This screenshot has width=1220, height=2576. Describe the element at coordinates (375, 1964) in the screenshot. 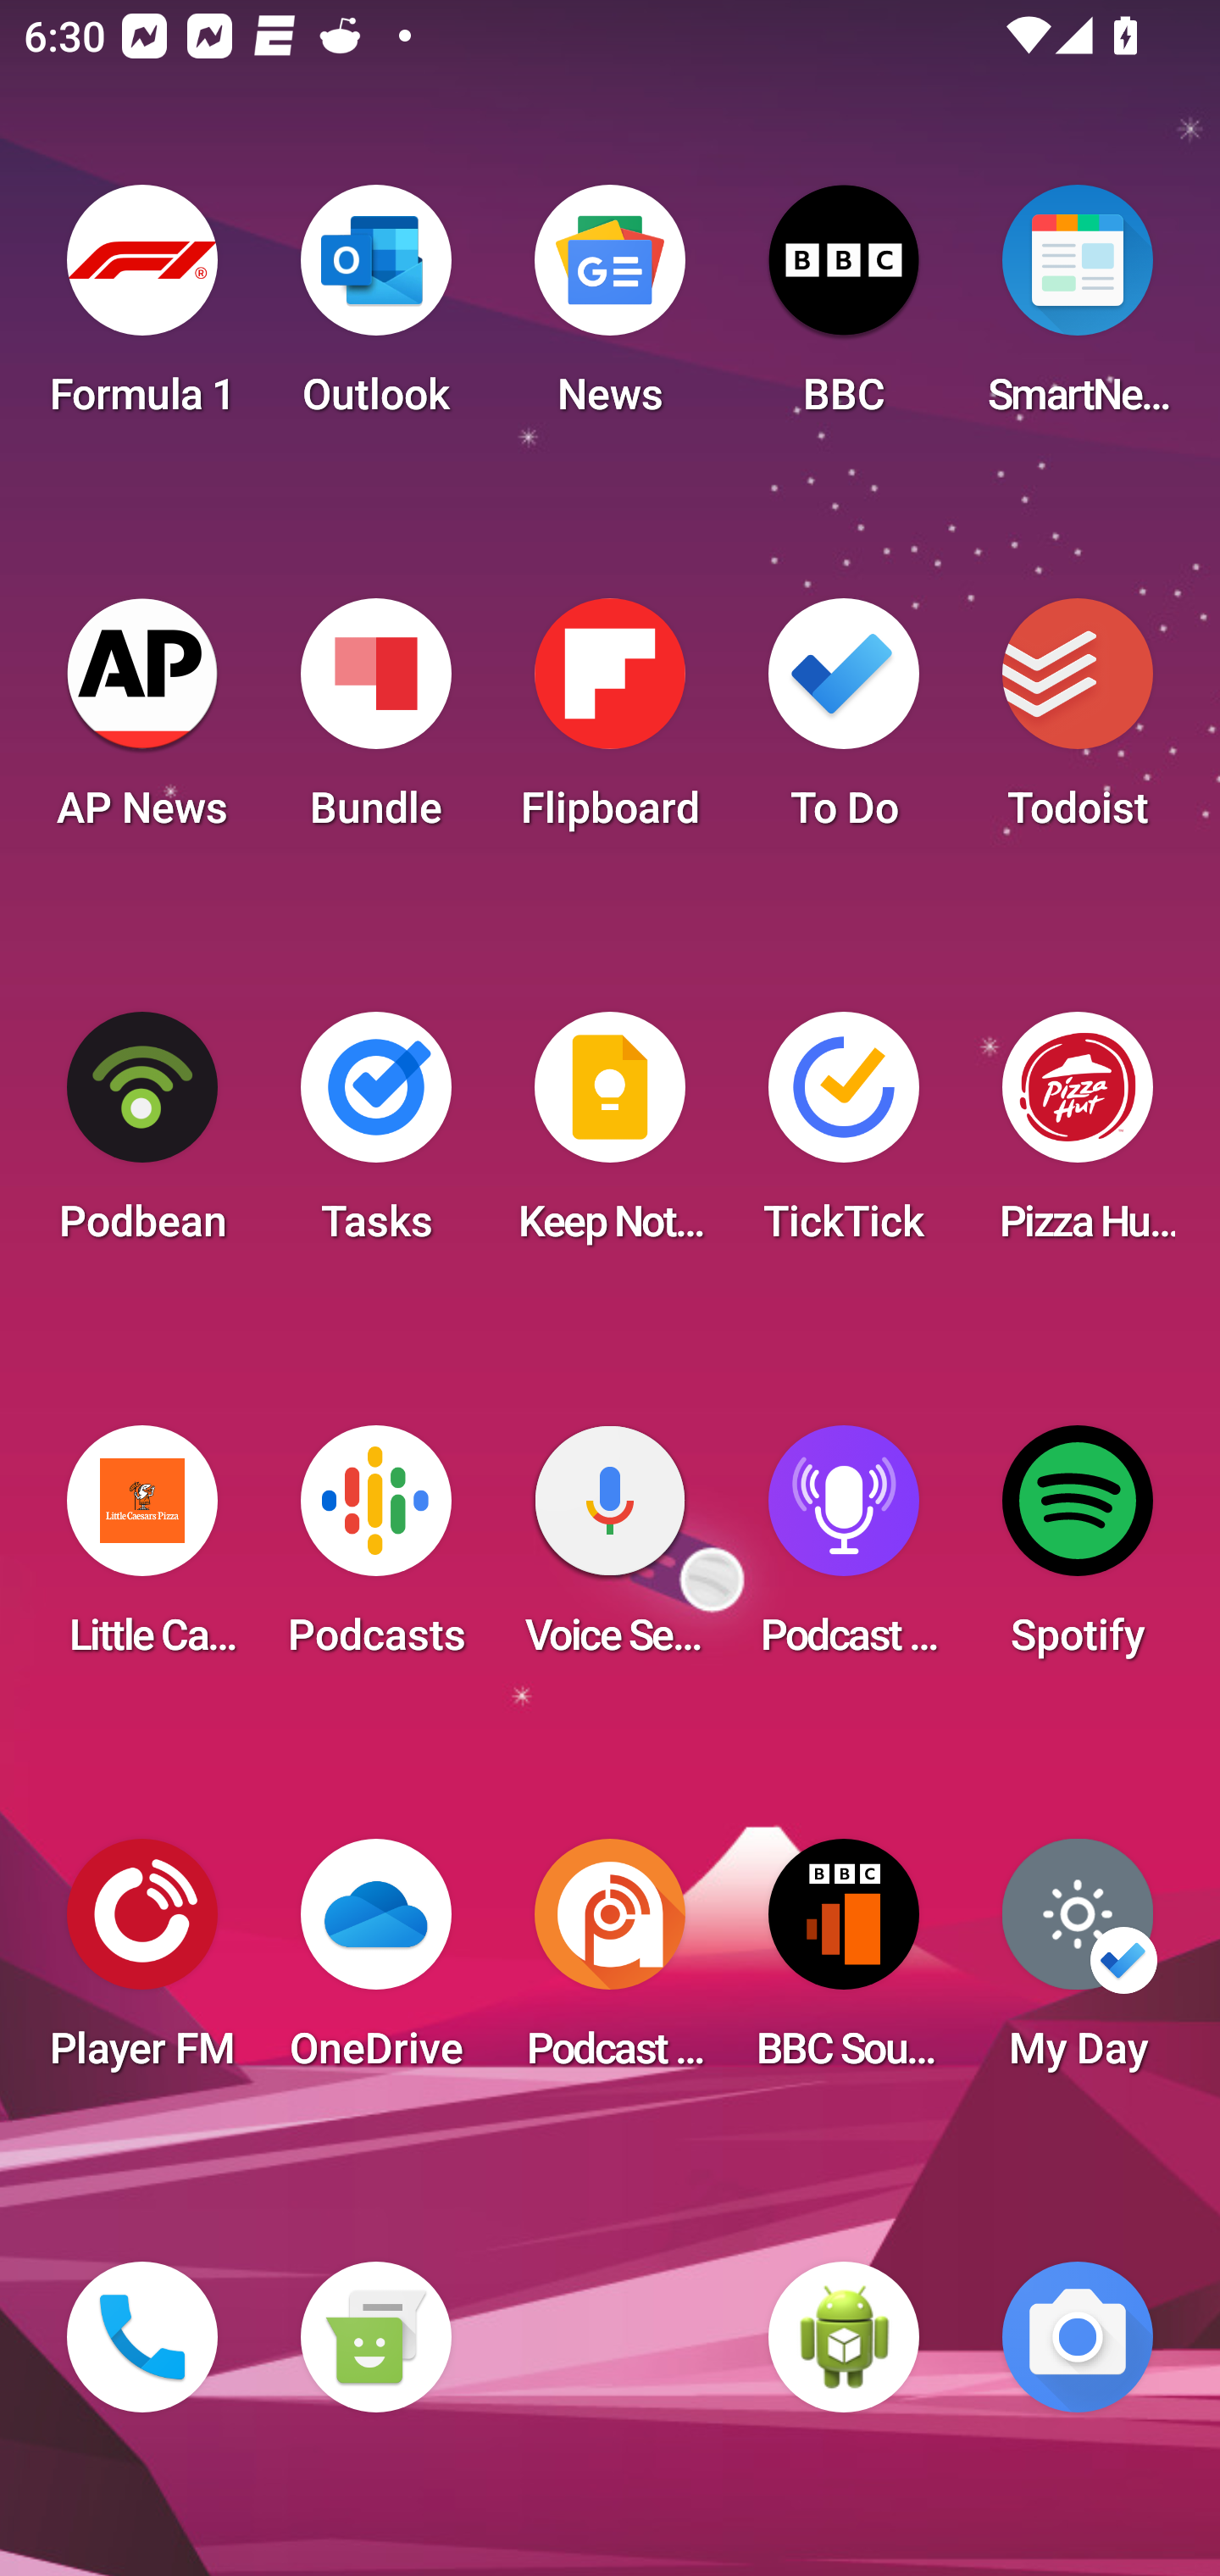

I see `OneDrive` at that location.